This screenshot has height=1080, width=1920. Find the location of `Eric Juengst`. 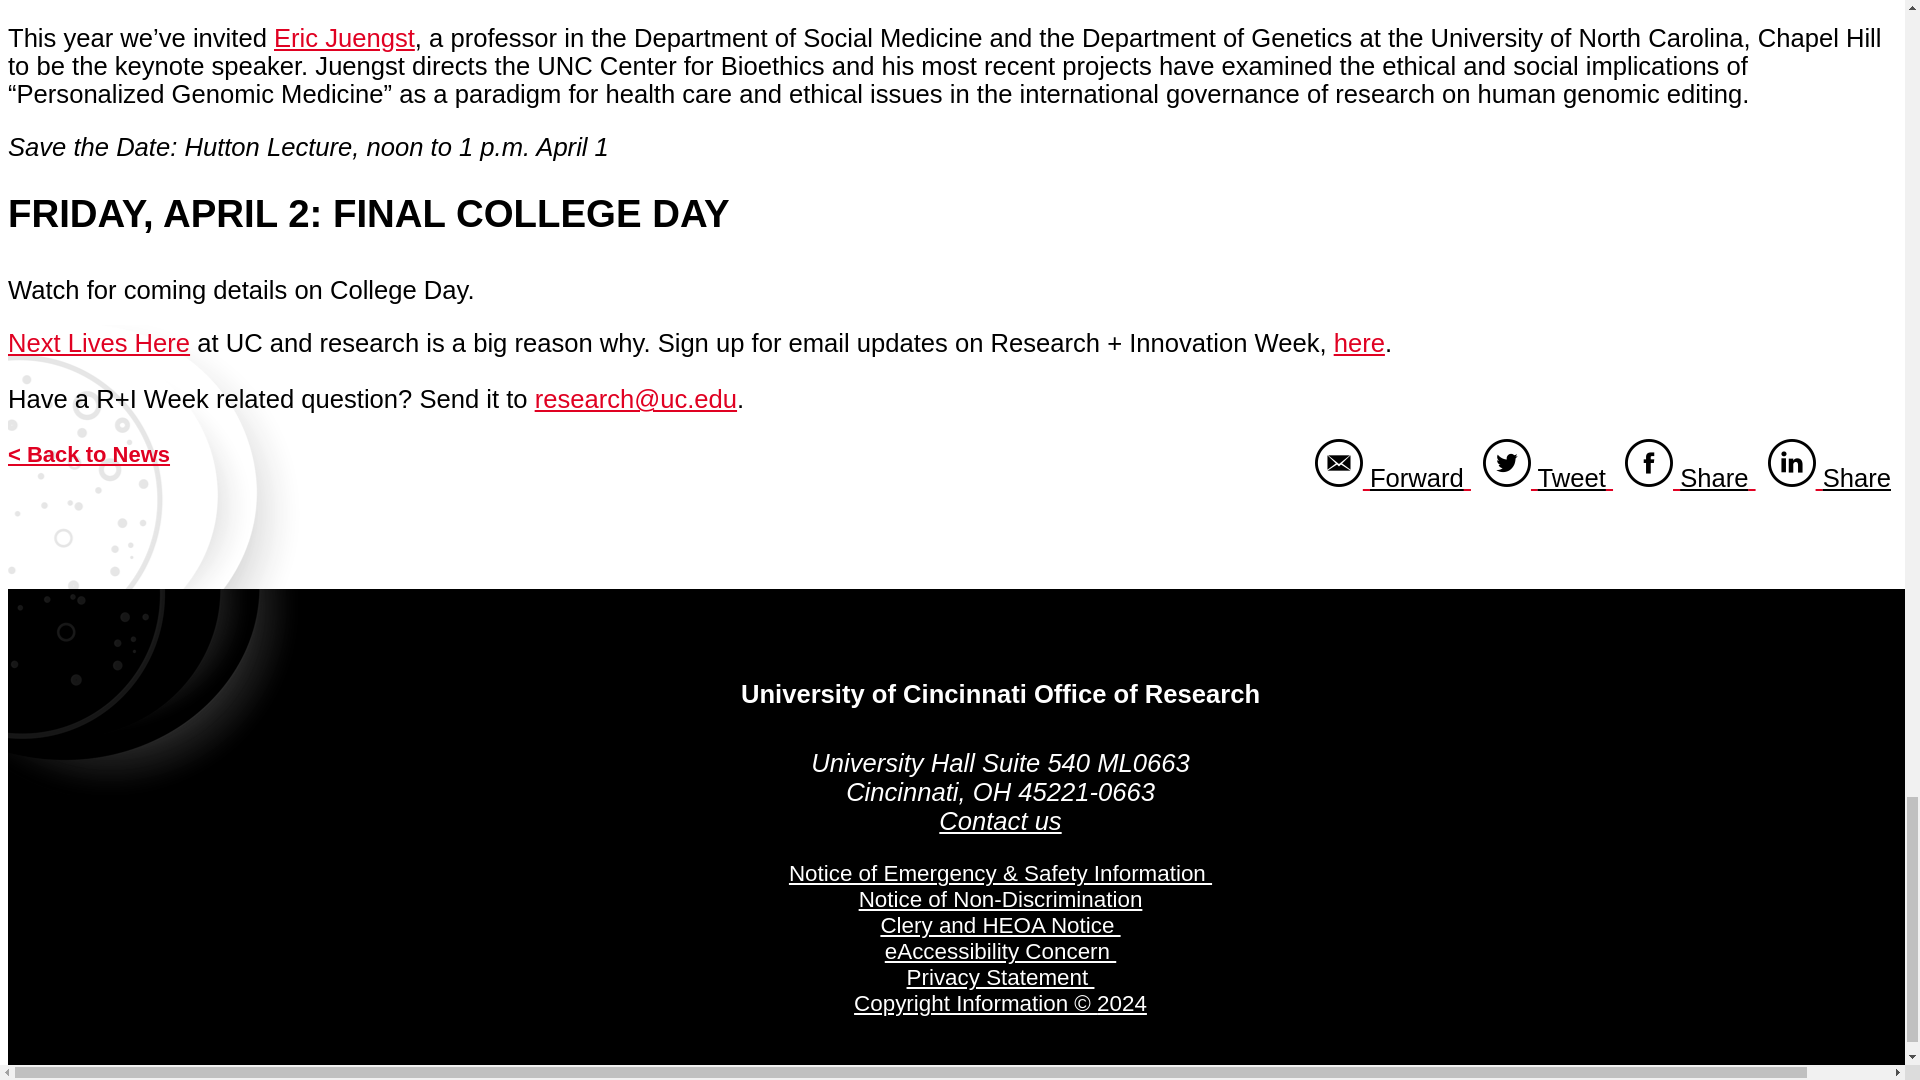

Eric Juengst is located at coordinates (1829, 477).